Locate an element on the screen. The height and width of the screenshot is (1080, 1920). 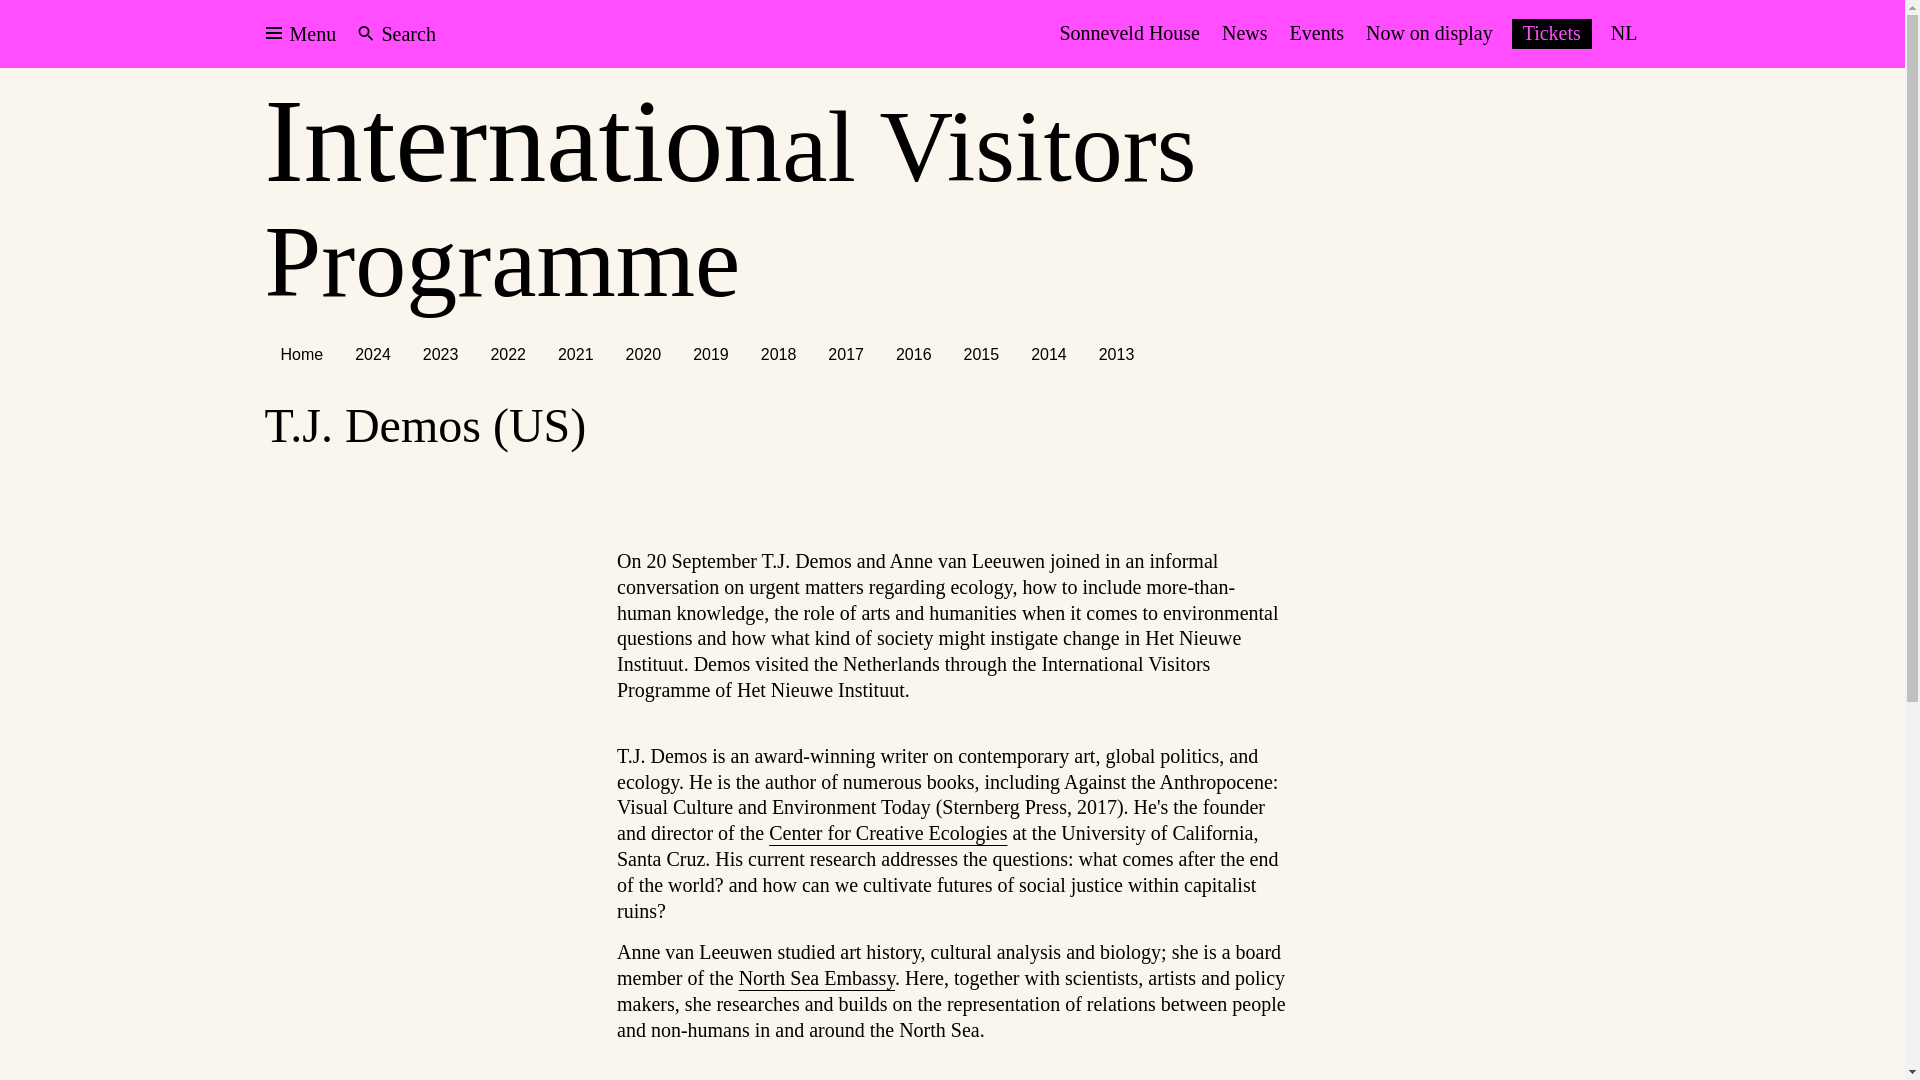
Menu is located at coordinates (300, 34).